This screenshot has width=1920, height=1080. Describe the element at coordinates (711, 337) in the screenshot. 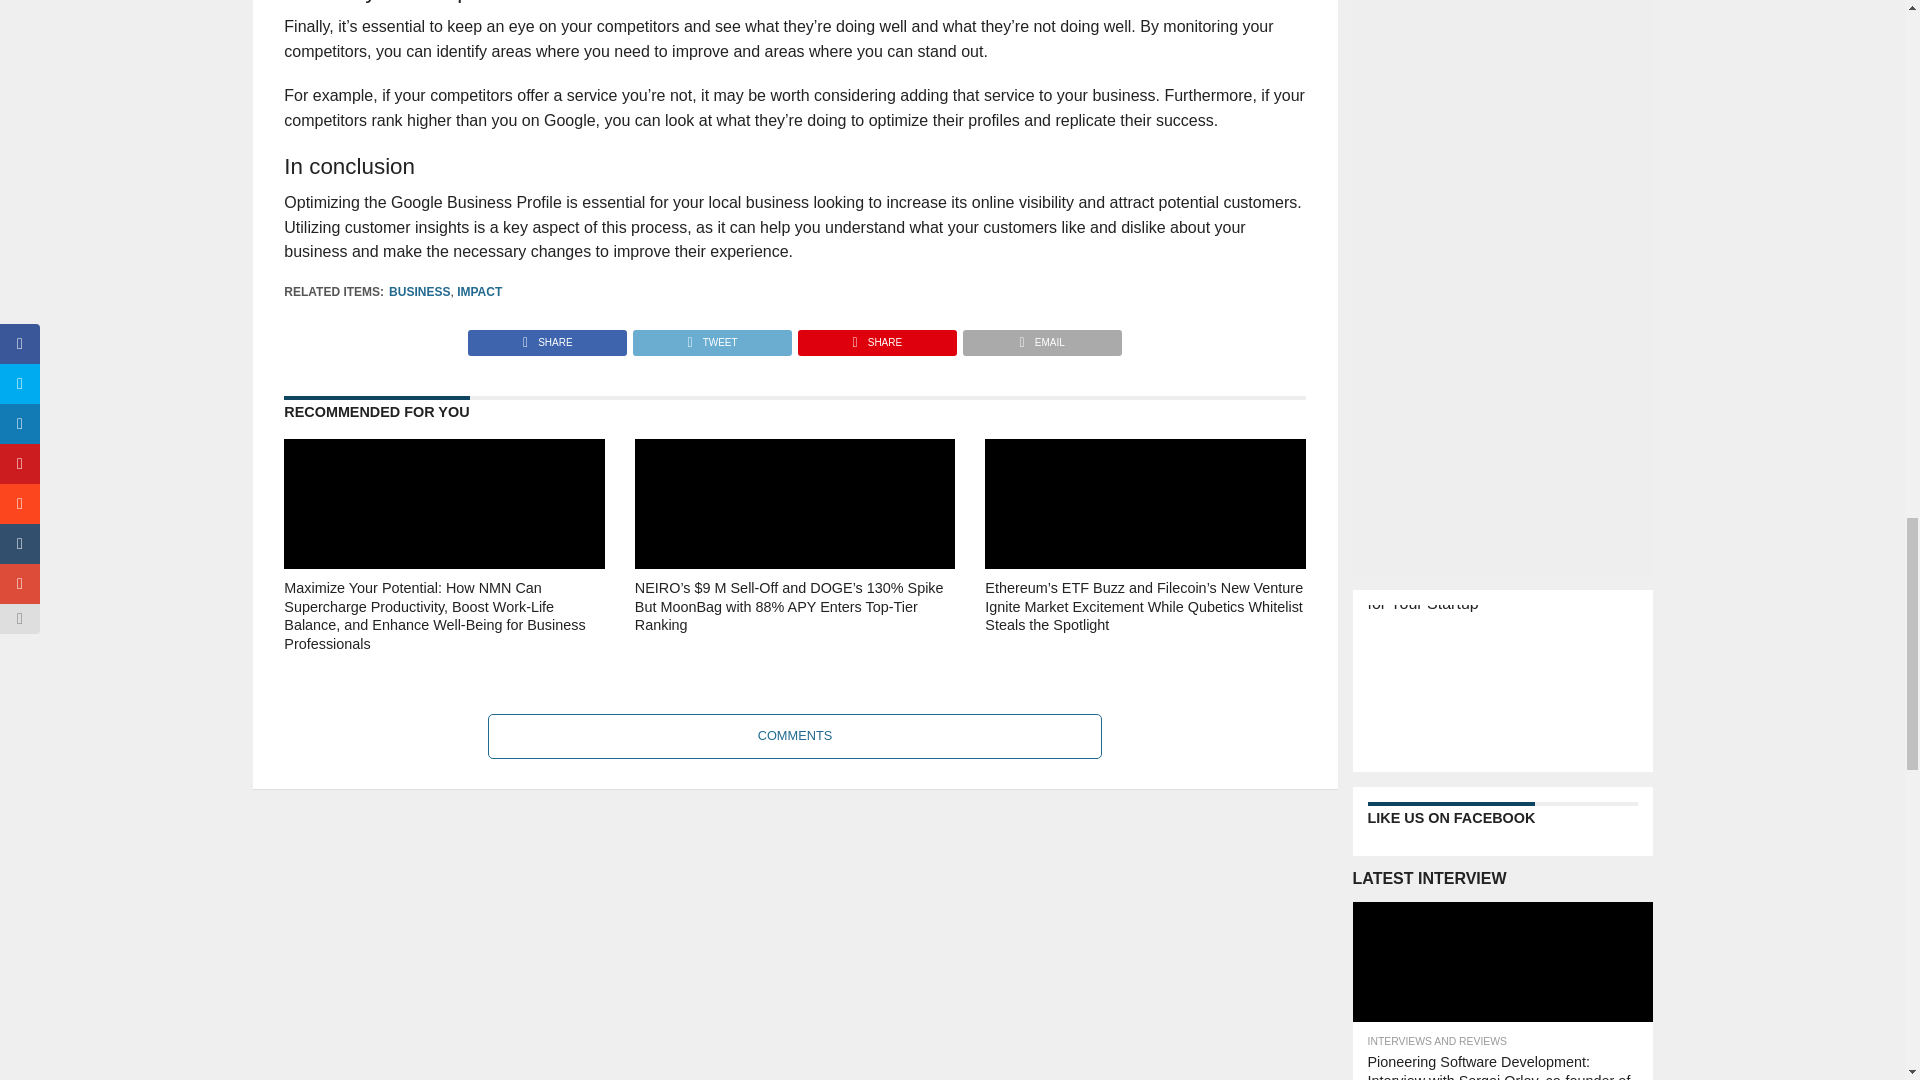

I see `Tweet This Post` at that location.